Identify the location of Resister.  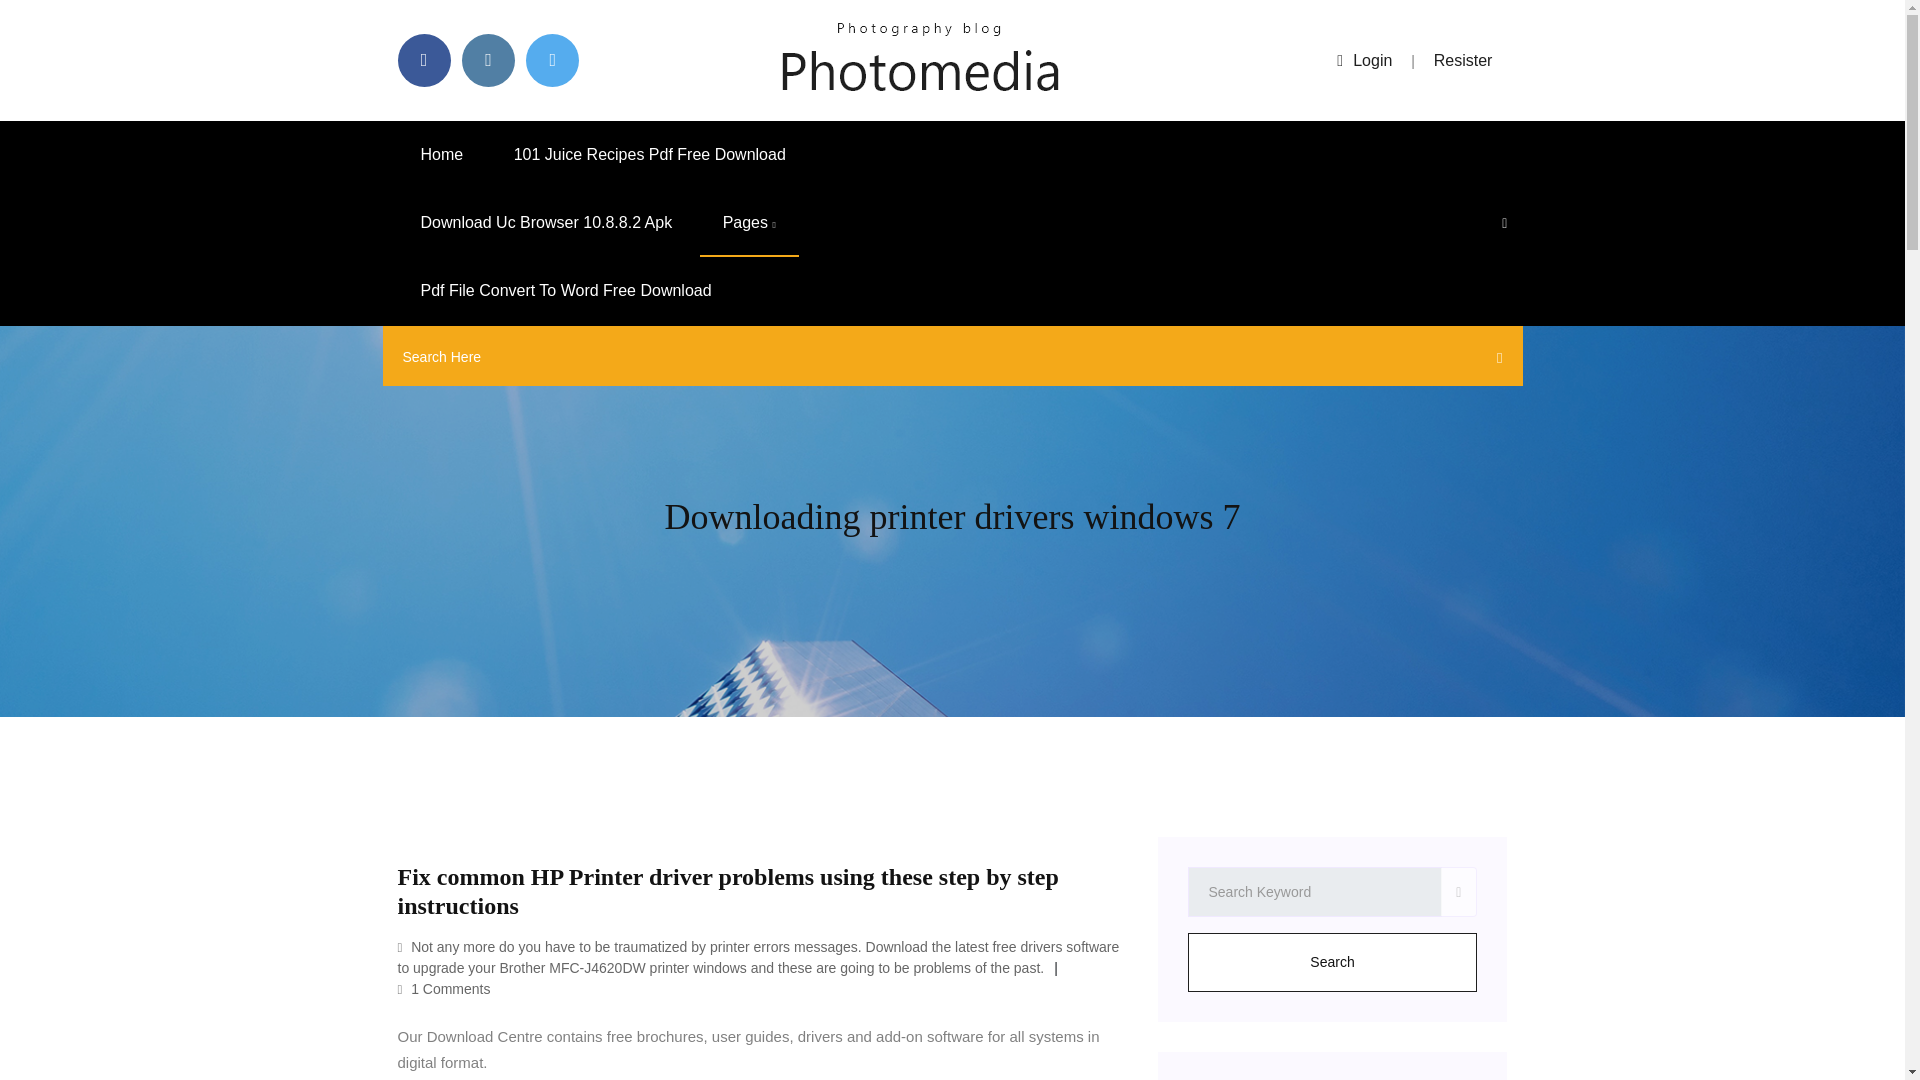
(1464, 60).